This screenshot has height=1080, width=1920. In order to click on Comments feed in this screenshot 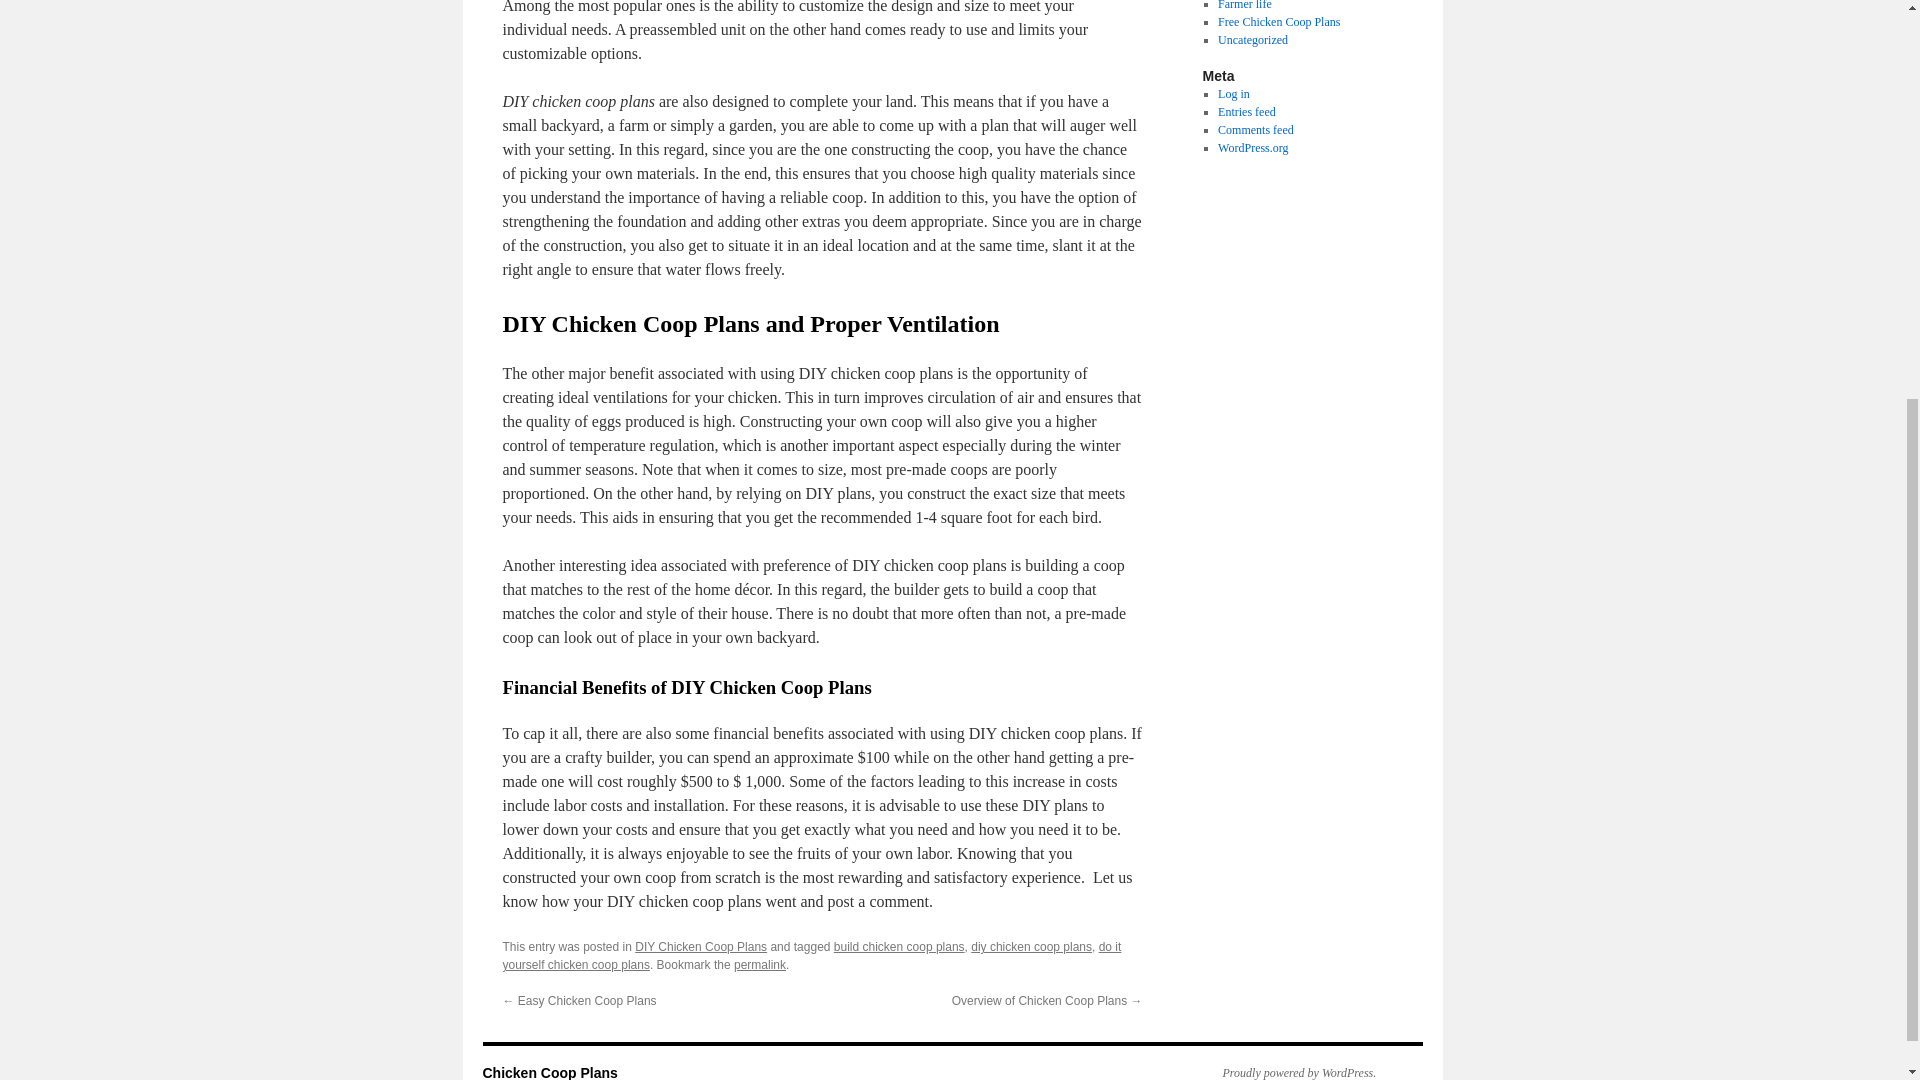, I will do `click(1256, 130)`.